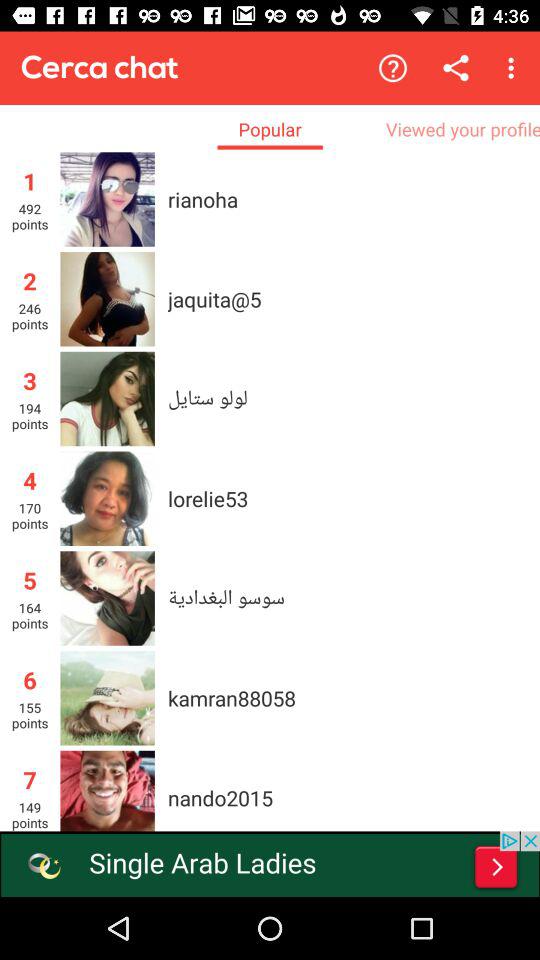  I want to click on select advertisement, so click(270, 864).